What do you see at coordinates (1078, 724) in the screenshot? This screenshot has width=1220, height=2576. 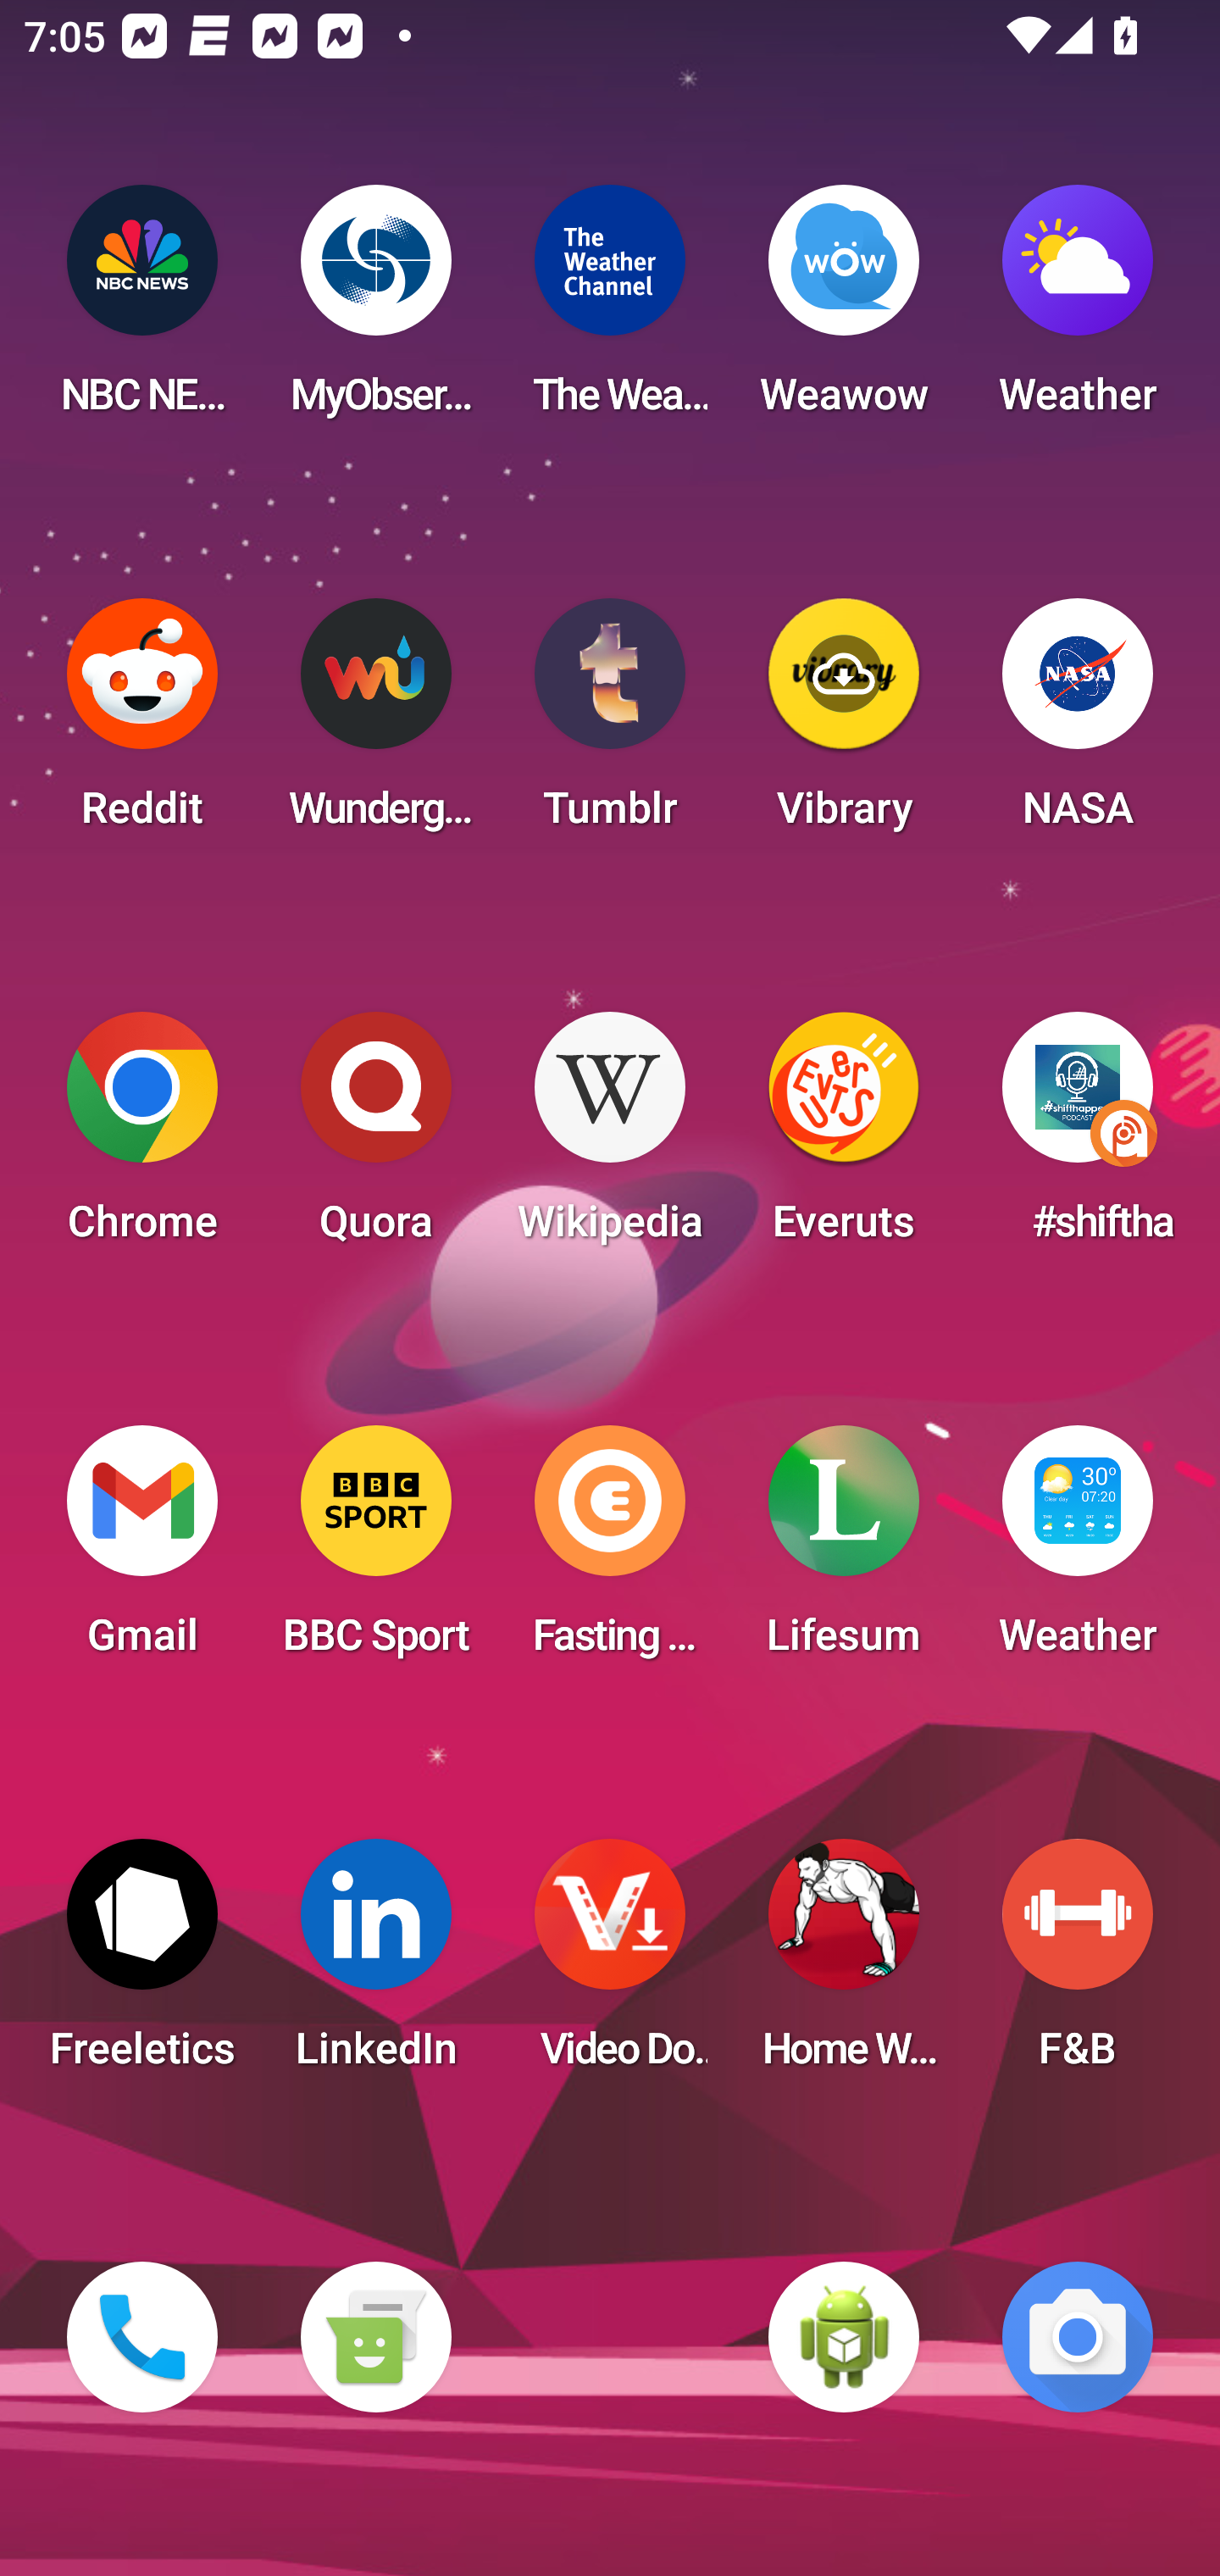 I see `NASA` at bounding box center [1078, 724].